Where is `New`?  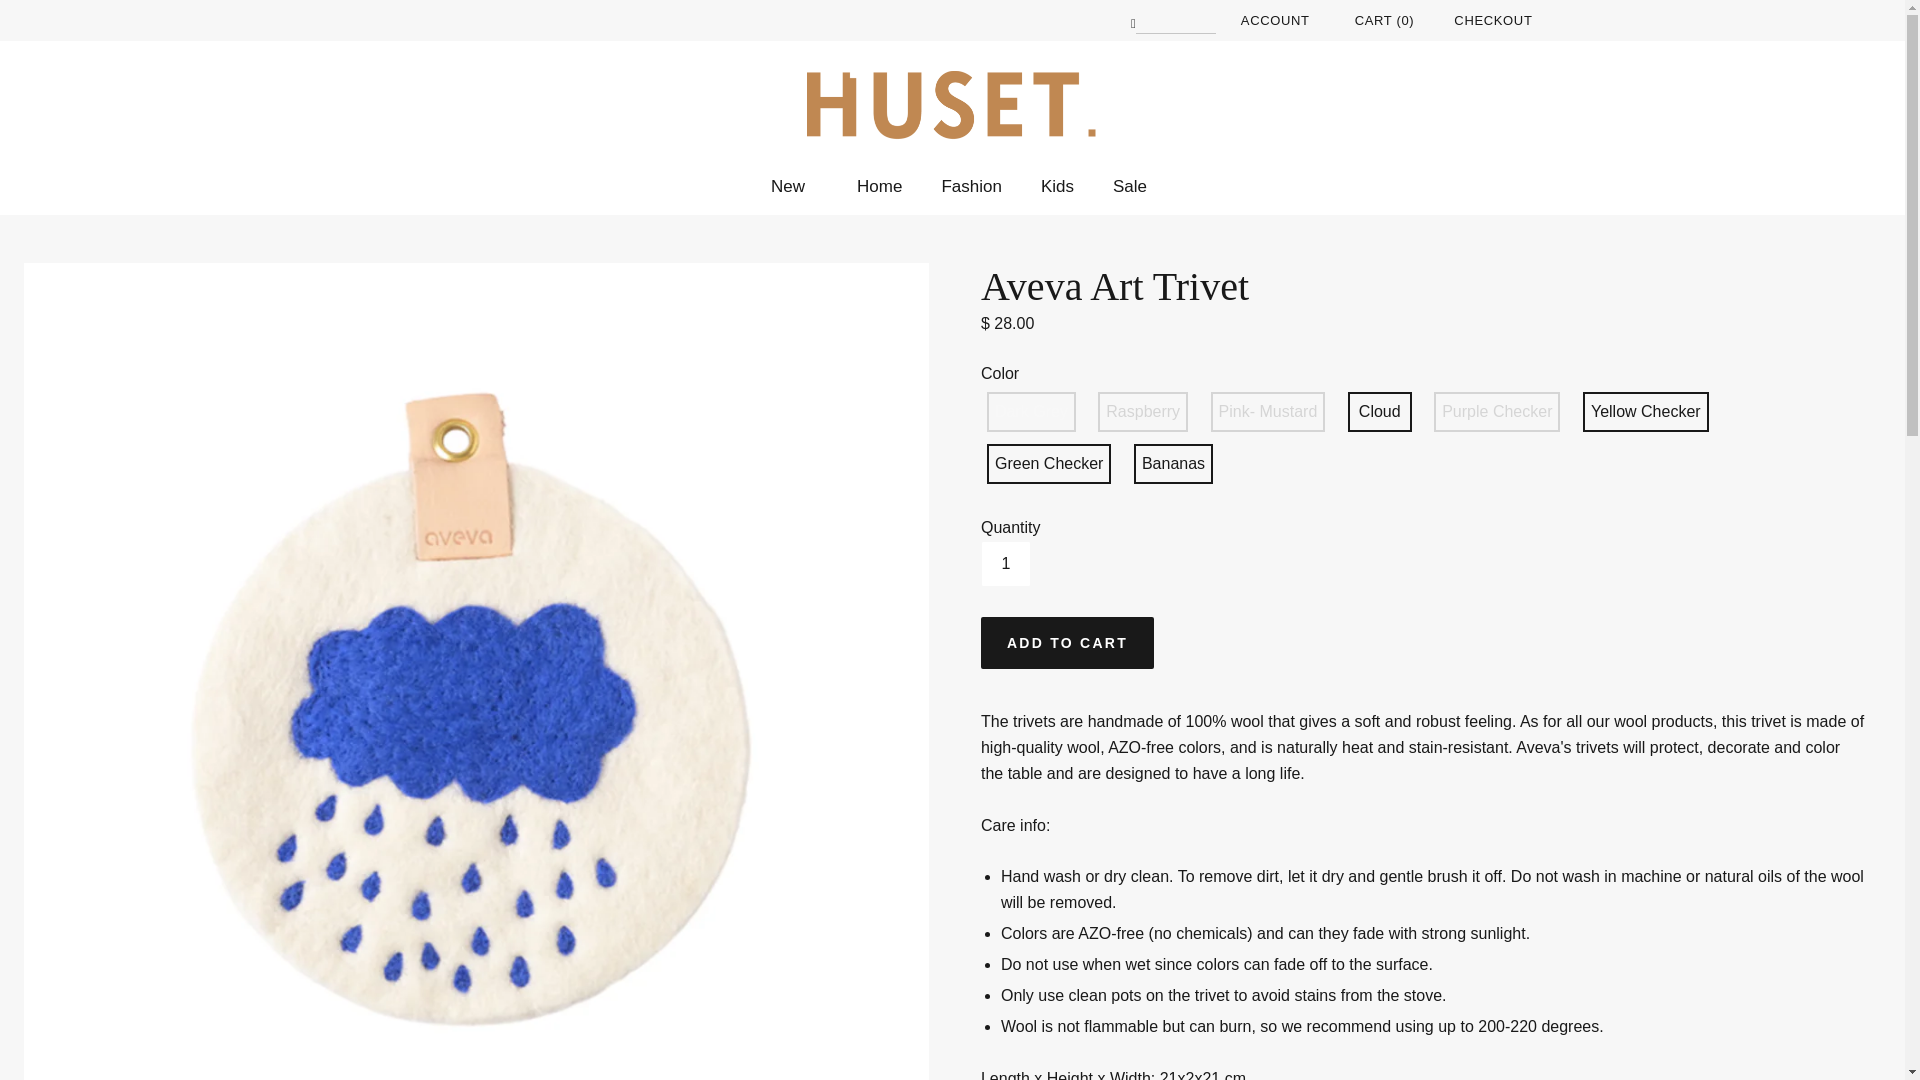 New is located at coordinates (788, 186).